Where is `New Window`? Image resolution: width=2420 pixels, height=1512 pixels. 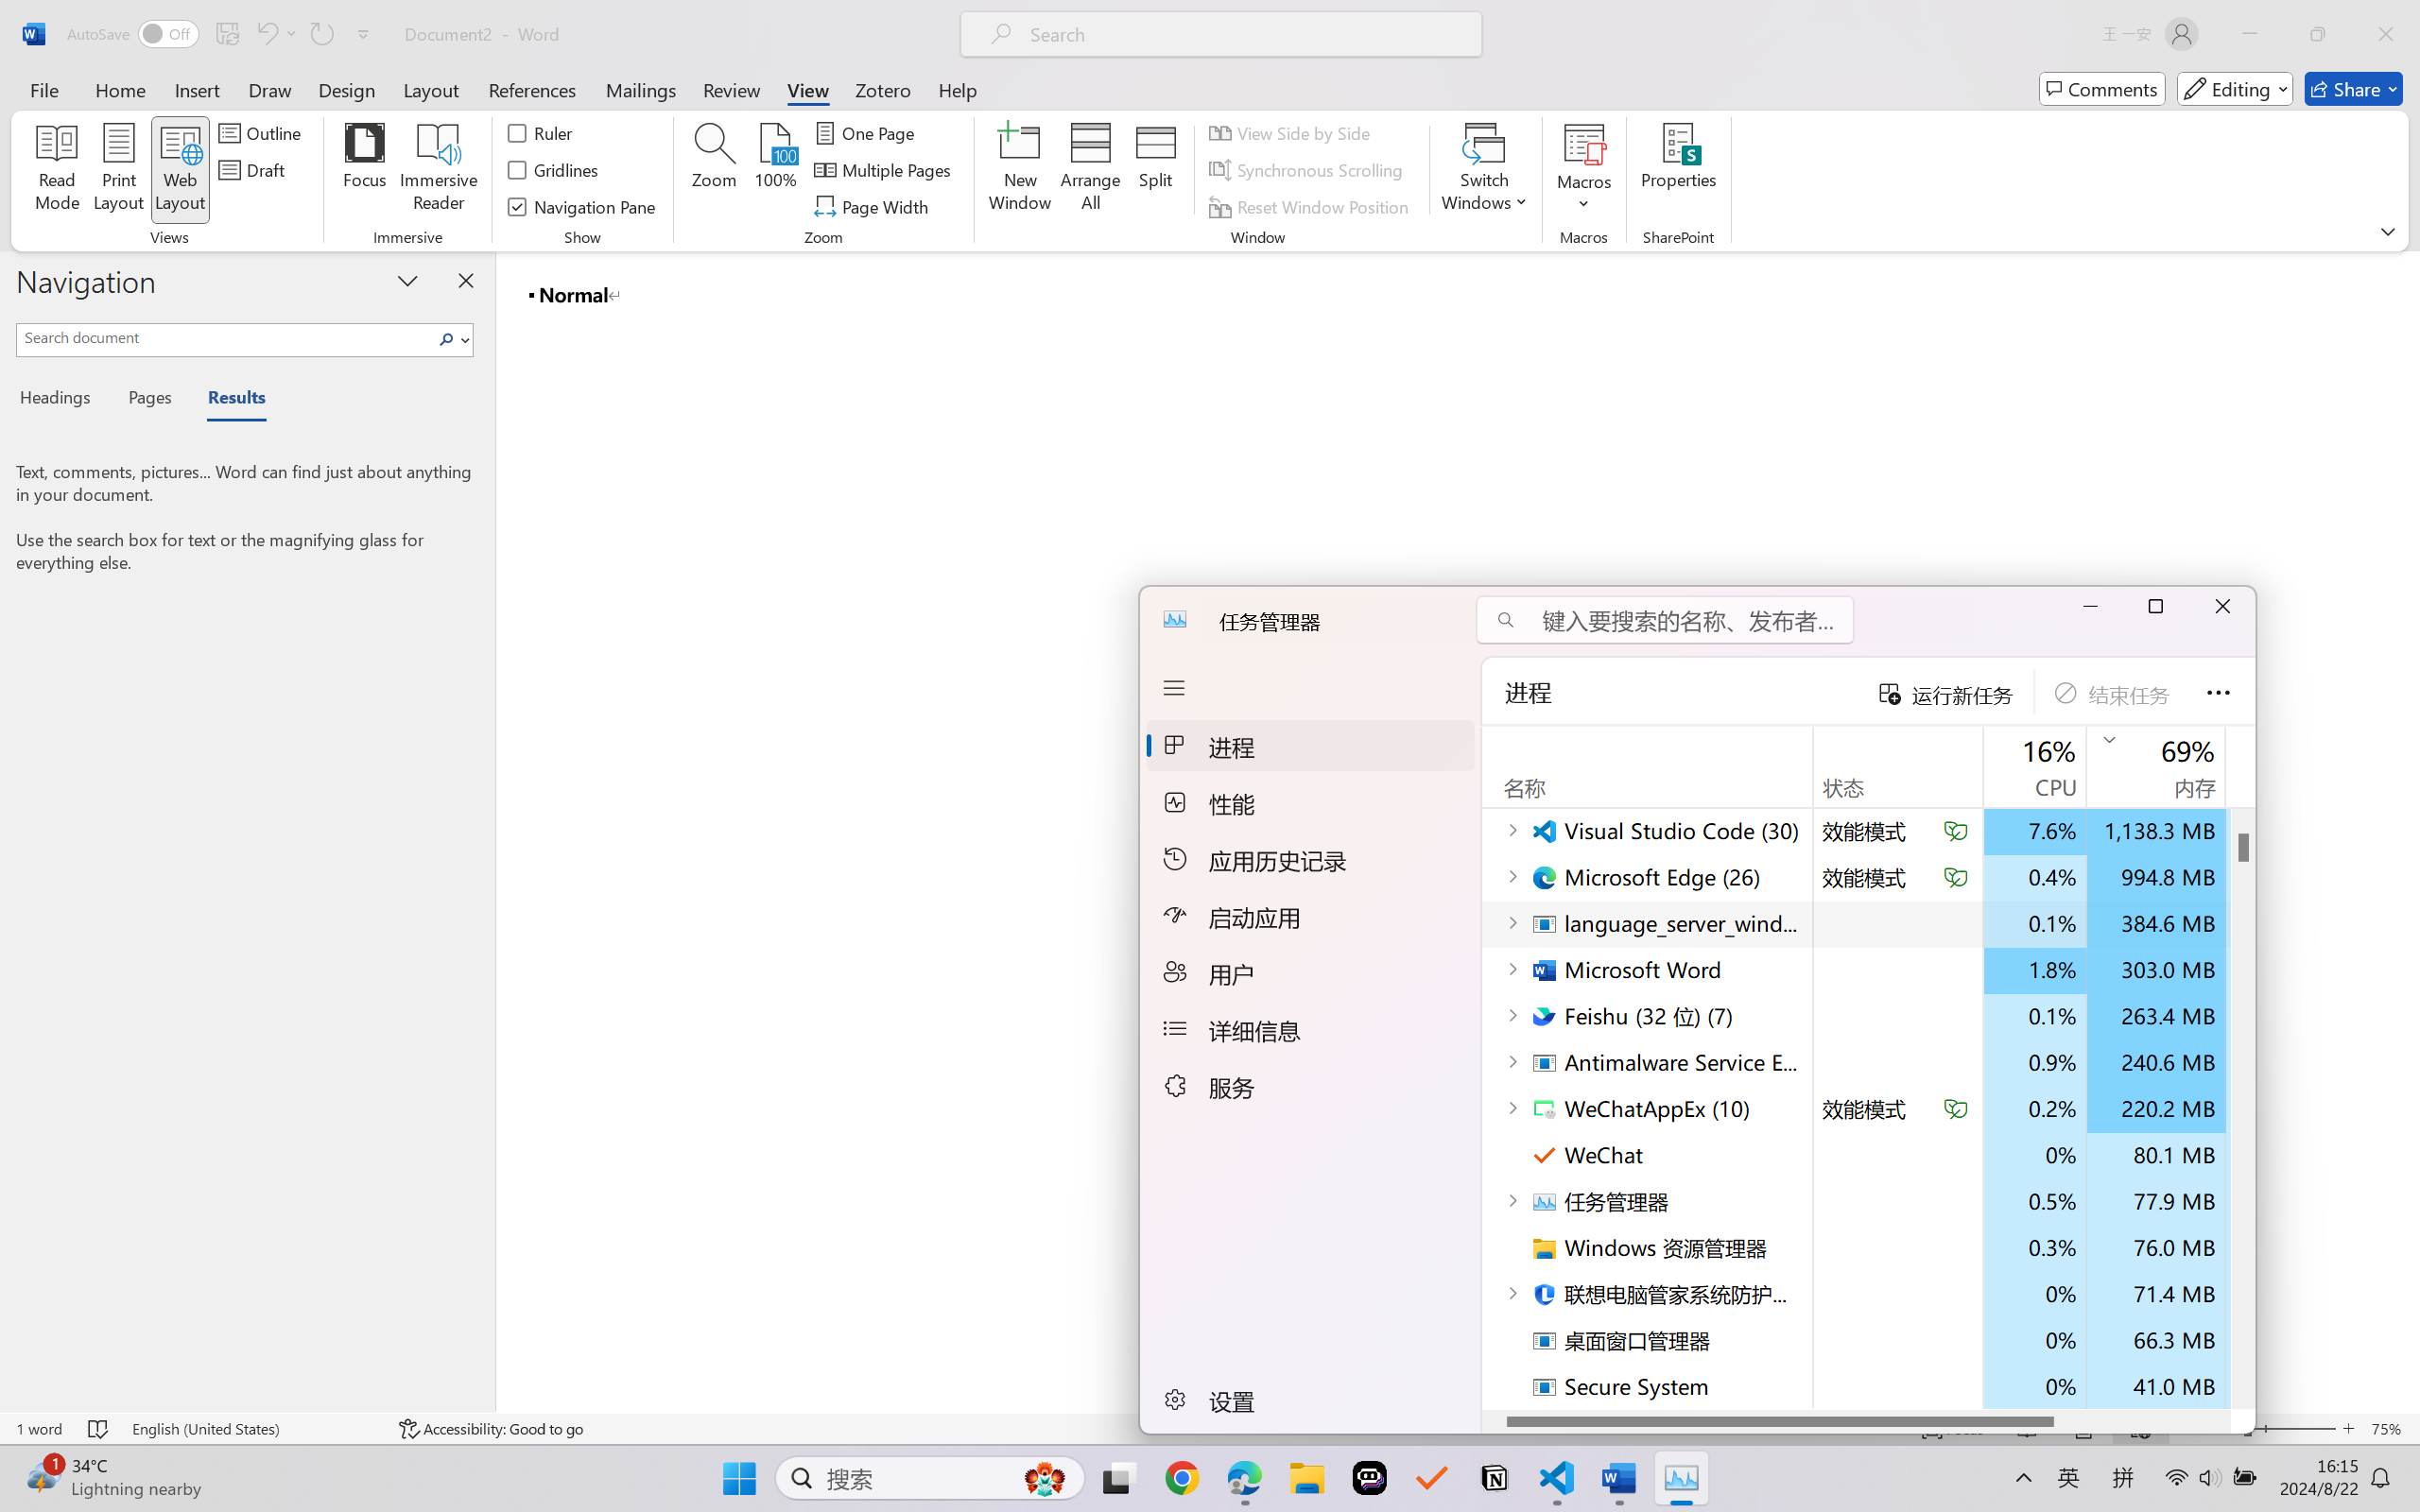
New Window is located at coordinates (1019, 170).